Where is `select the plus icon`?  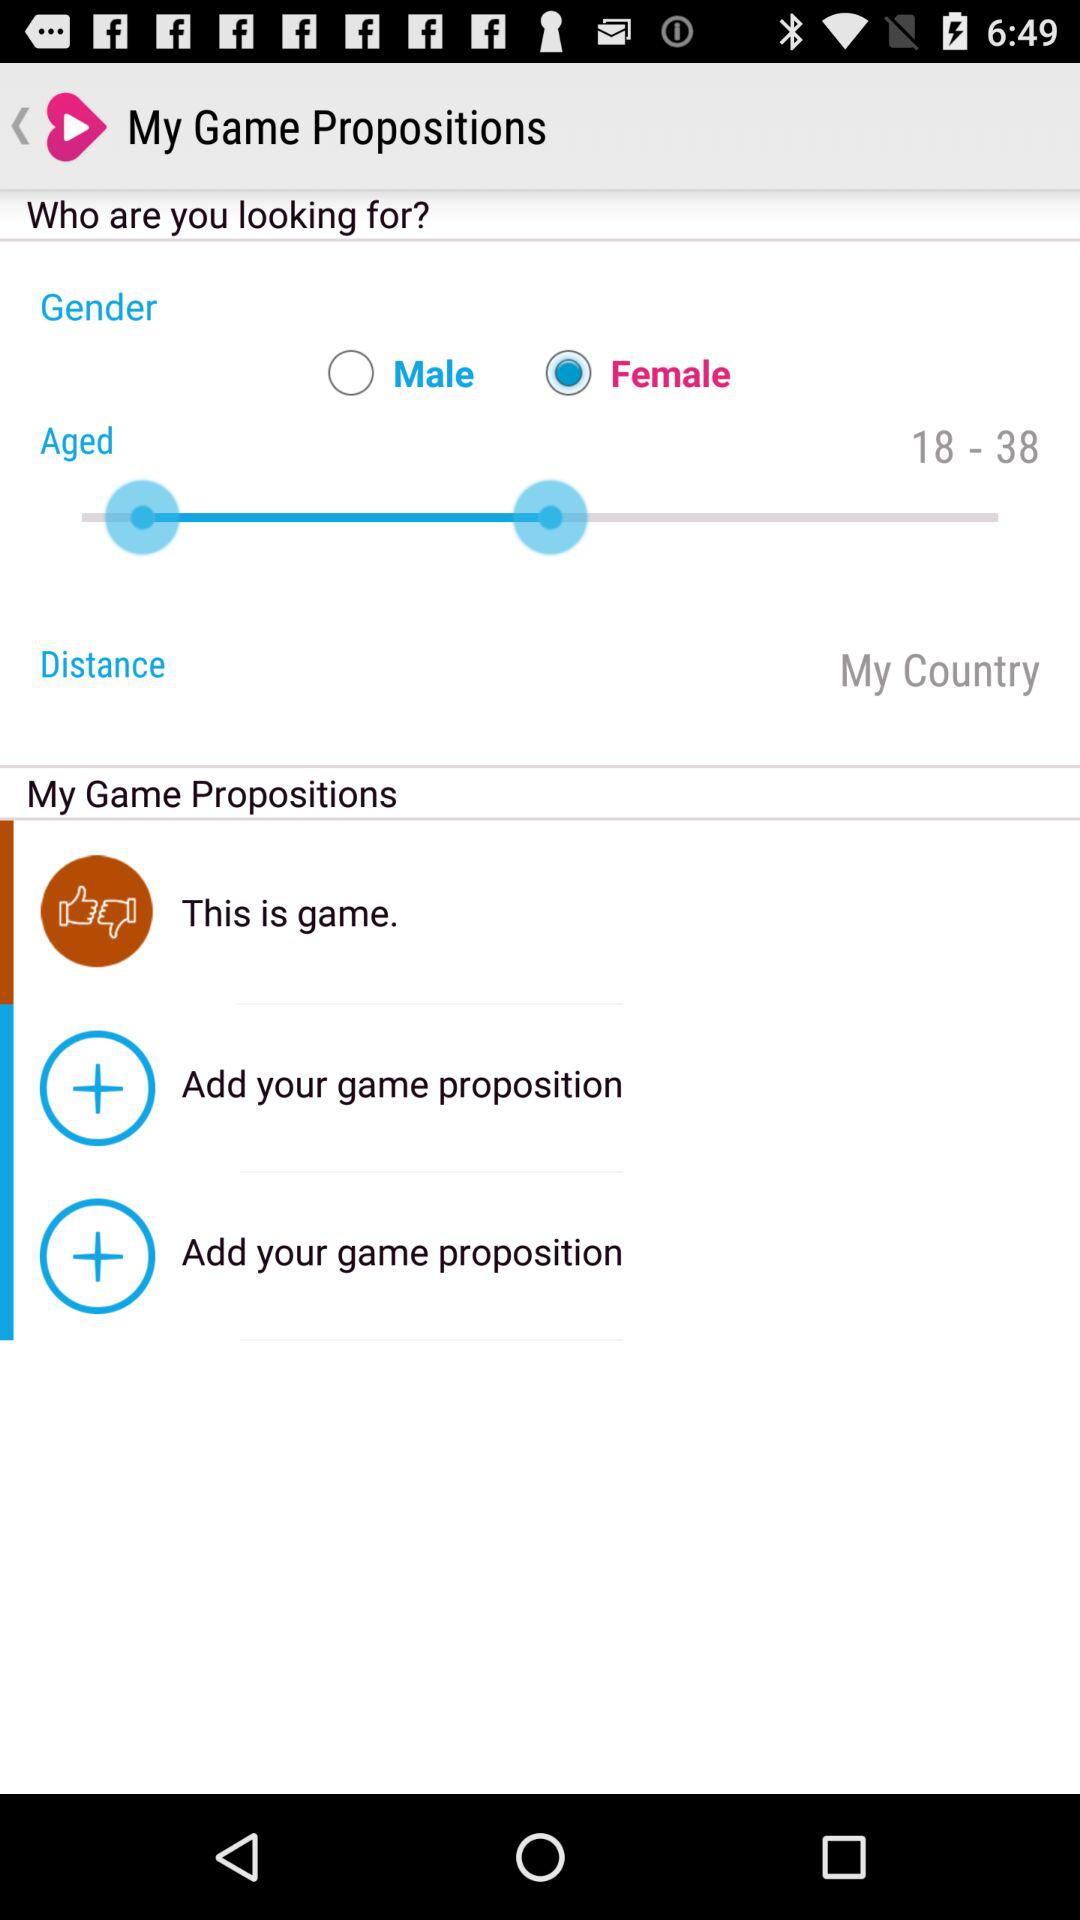
select the plus icon is located at coordinates (98, 1088).